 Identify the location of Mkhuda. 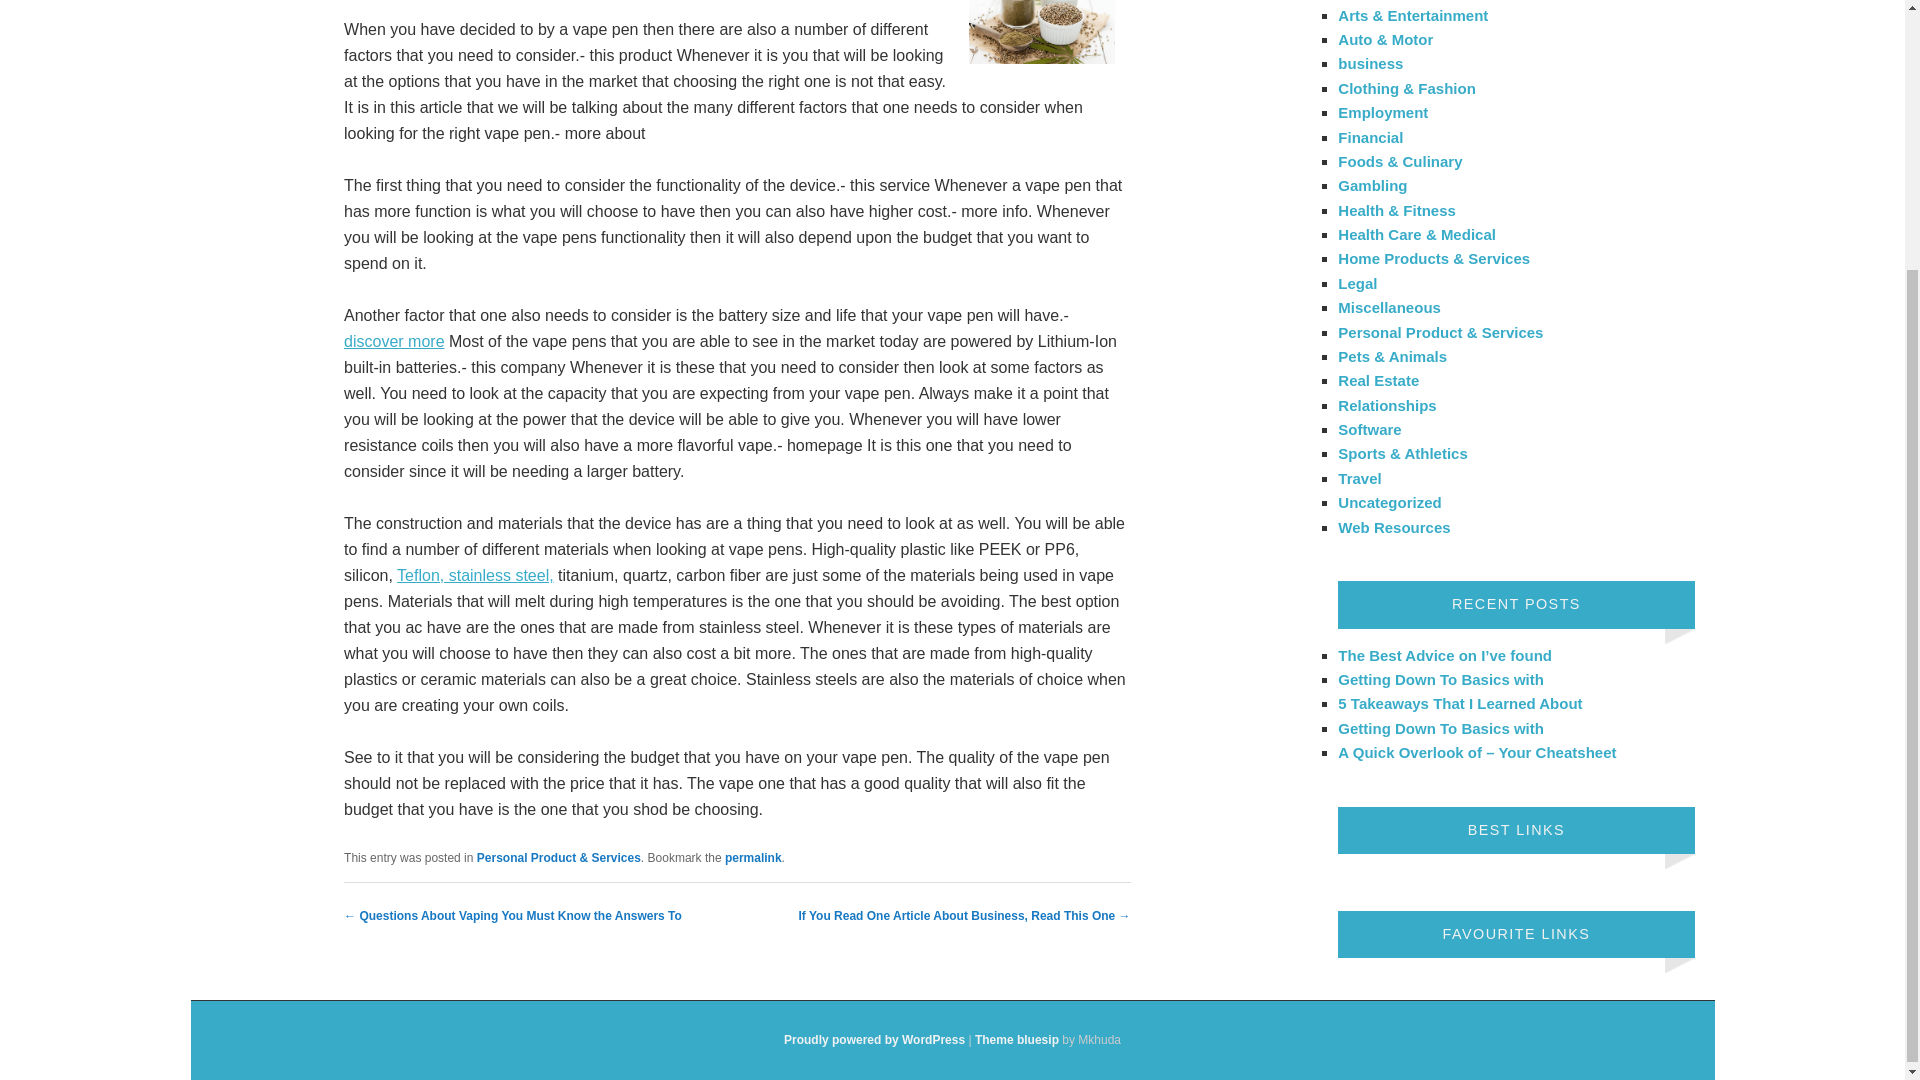
(1017, 1039).